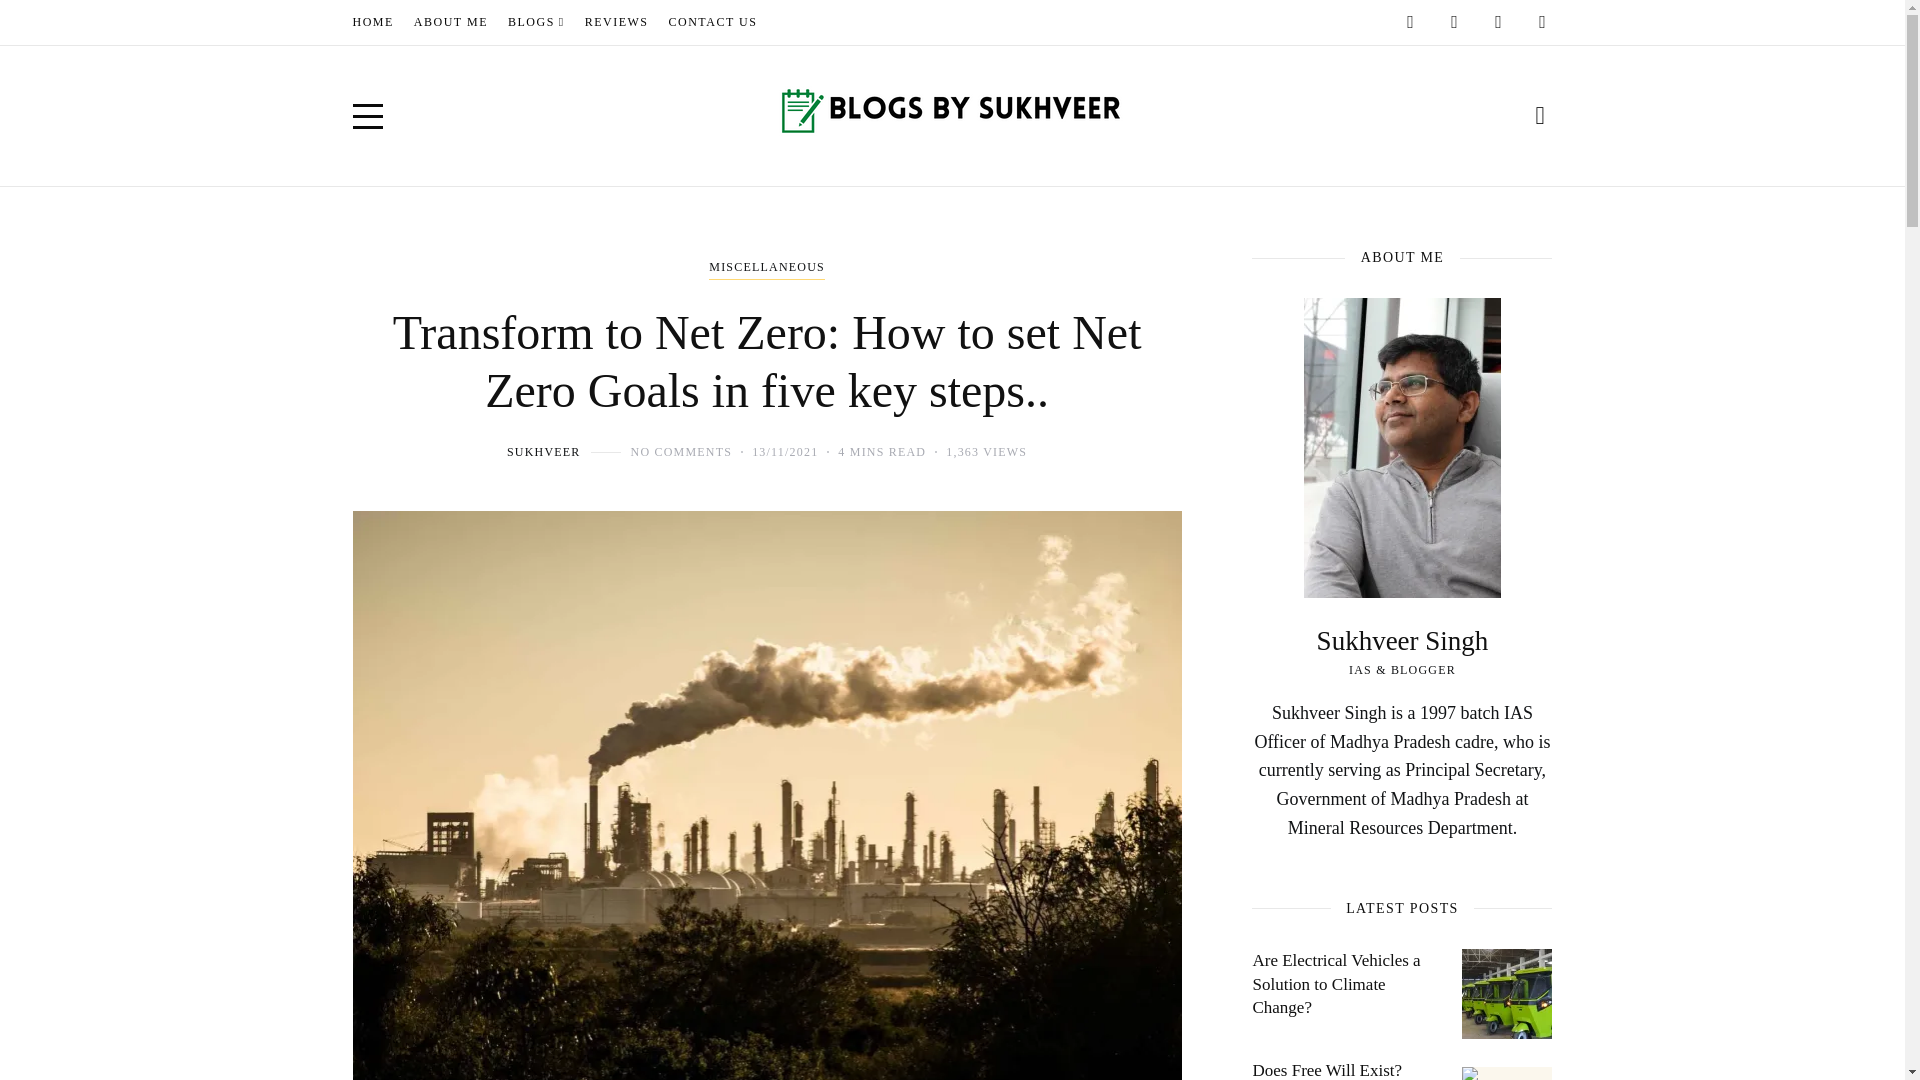 The height and width of the screenshot is (1080, 1920). I want to click on Twitter, so click(1498, 22).